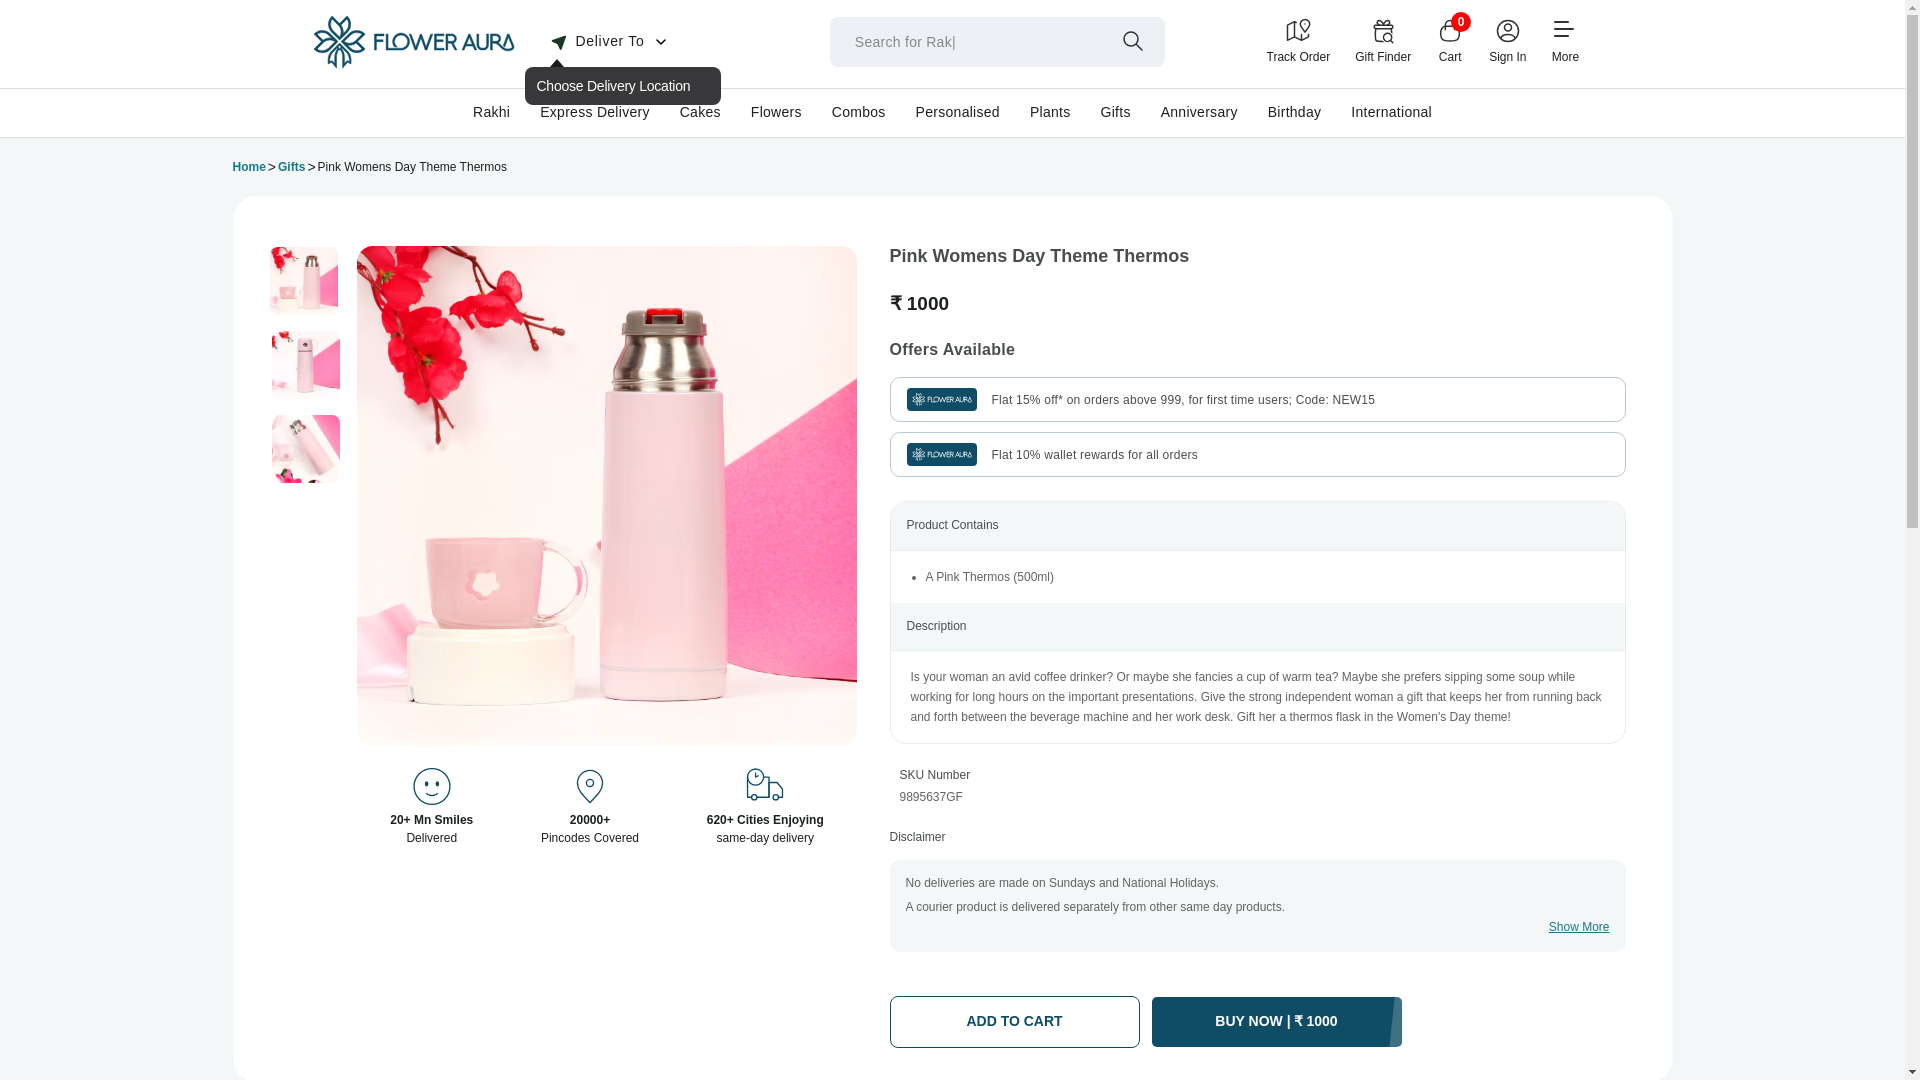  What do you see at coordinates (491, 111) in the screenshot?
I see `Rakhi` at bounding box center [491, 111].